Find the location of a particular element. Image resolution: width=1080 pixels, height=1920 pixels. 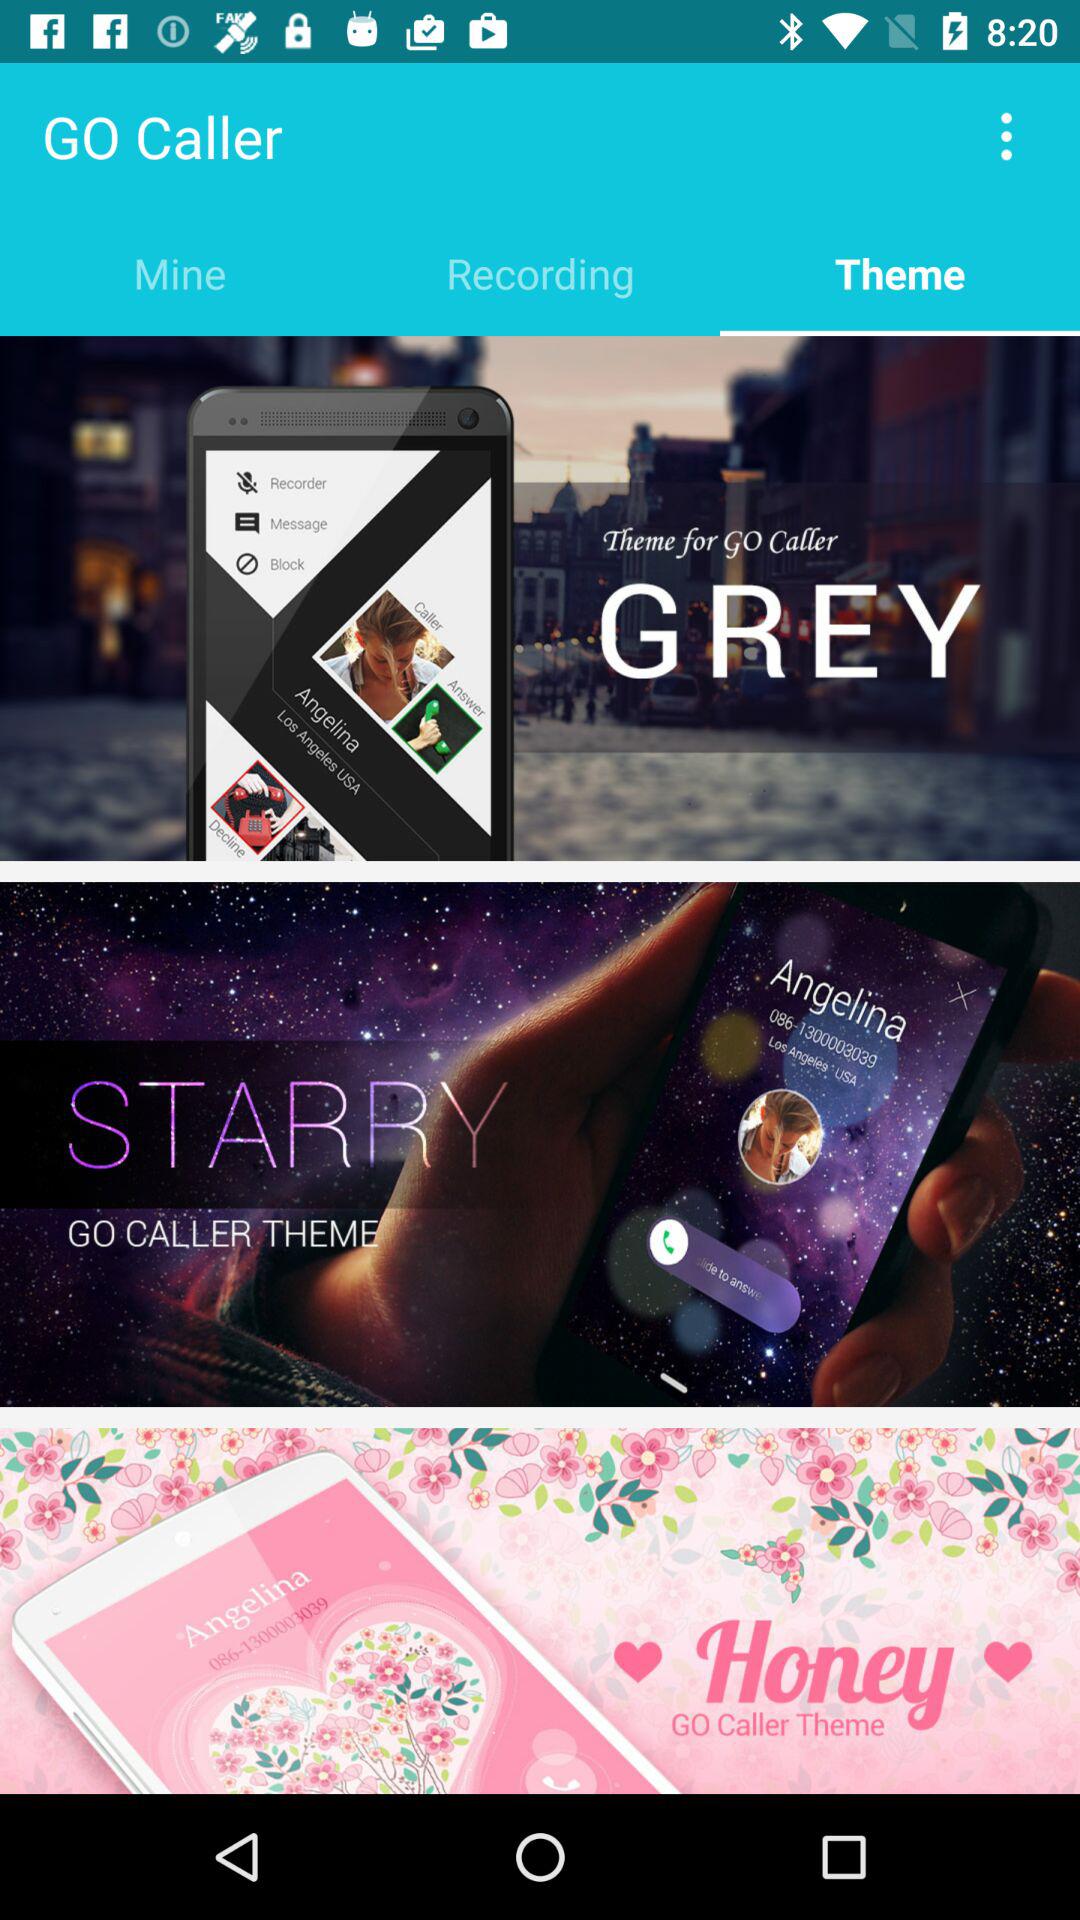

launch the item to the left of recording item is located at coordinates (180, 272).